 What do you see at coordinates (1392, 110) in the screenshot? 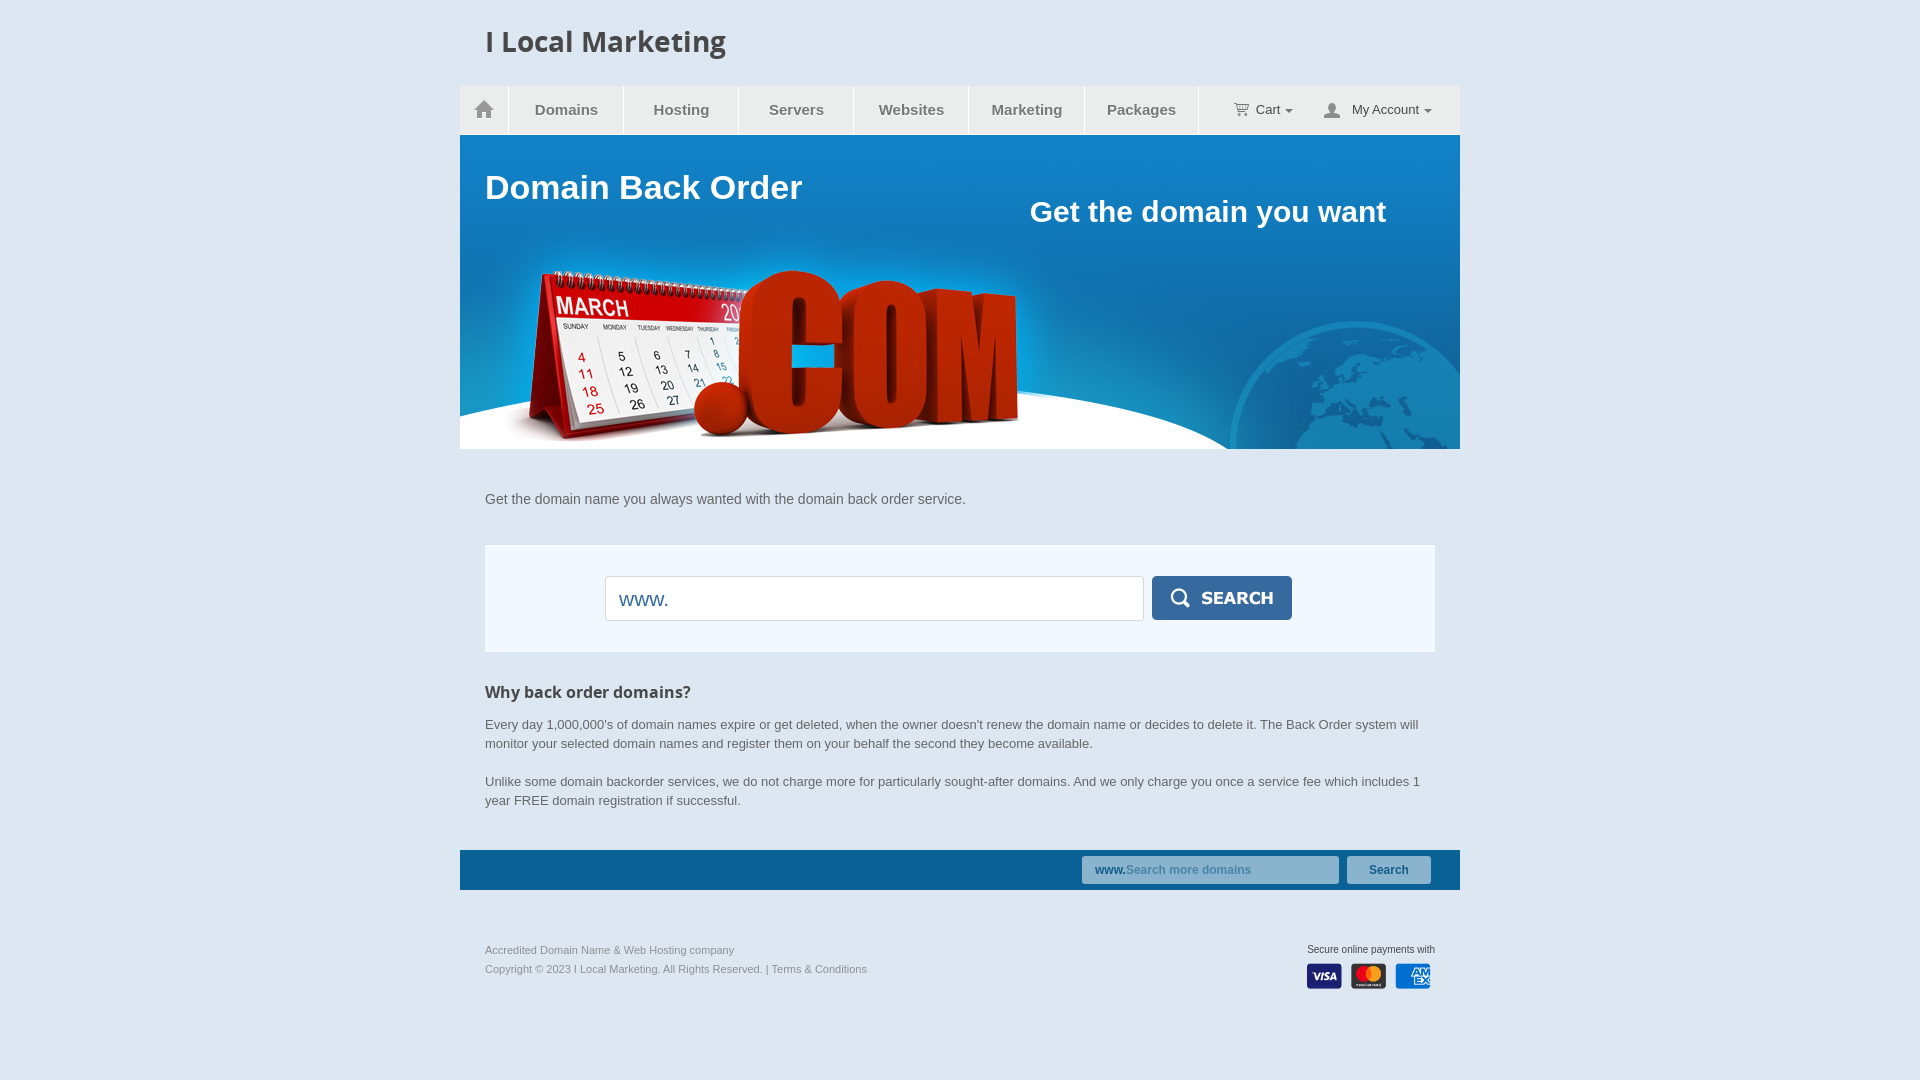
I see `My Account` at bounding box center [1392, 110].